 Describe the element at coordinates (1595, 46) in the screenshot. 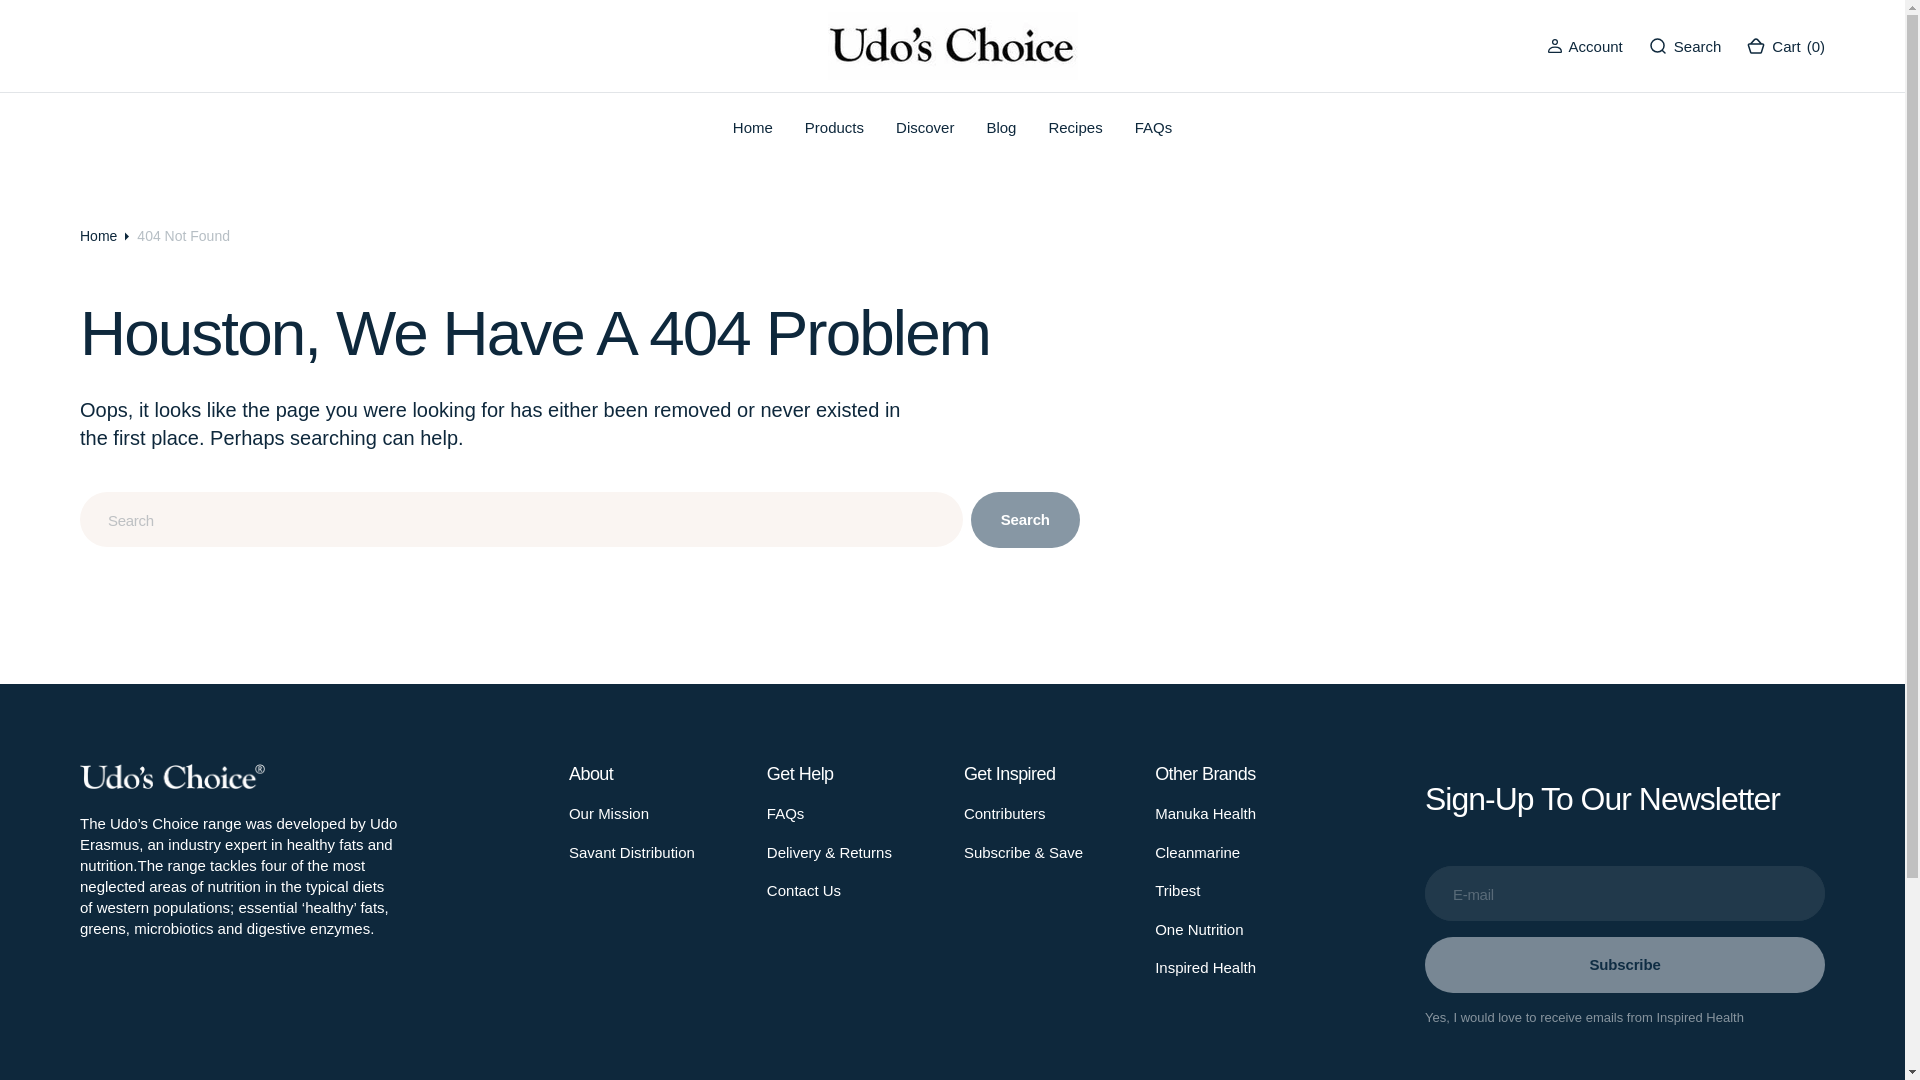

I see `Account` at that location.